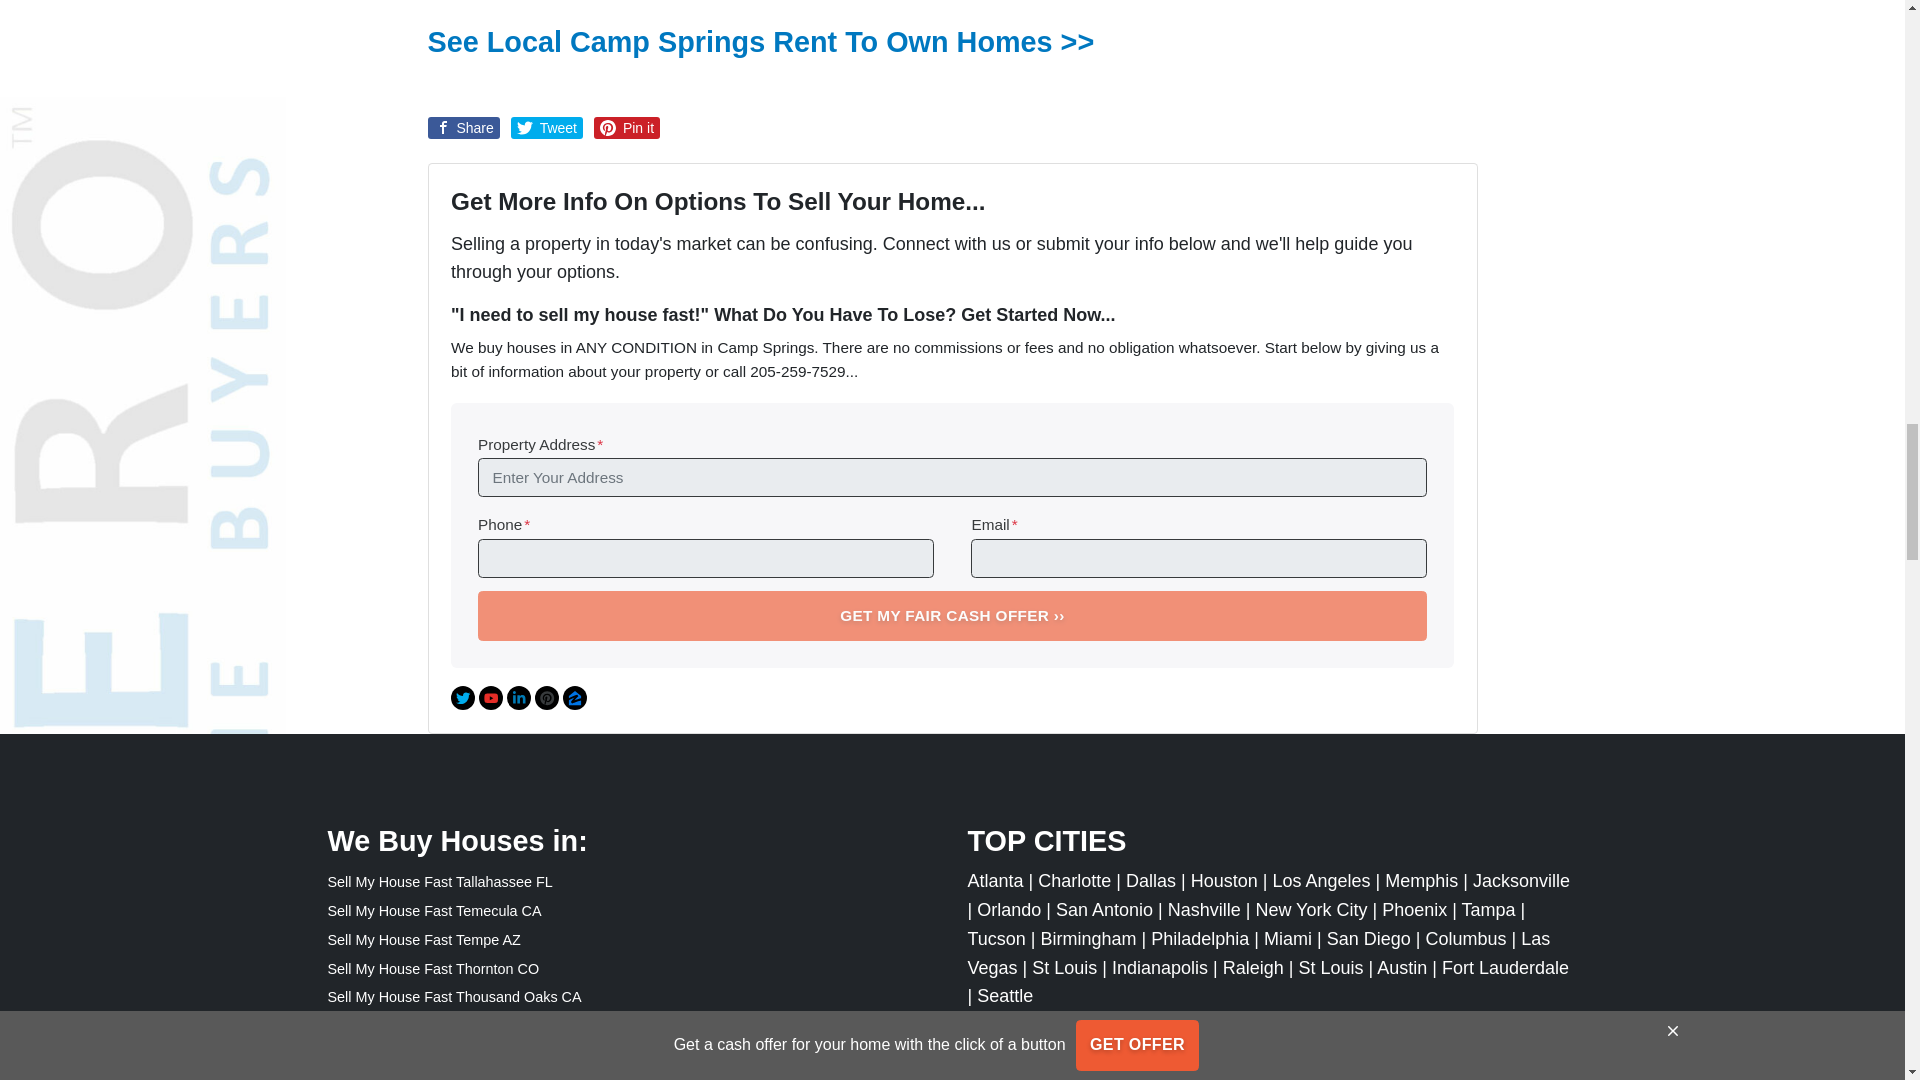 The image size is (1920, 1080). What do you see at coordinates (626, 128) in the screenshot?
I see `Share on Pinterest` at bounding box center [626, 128].